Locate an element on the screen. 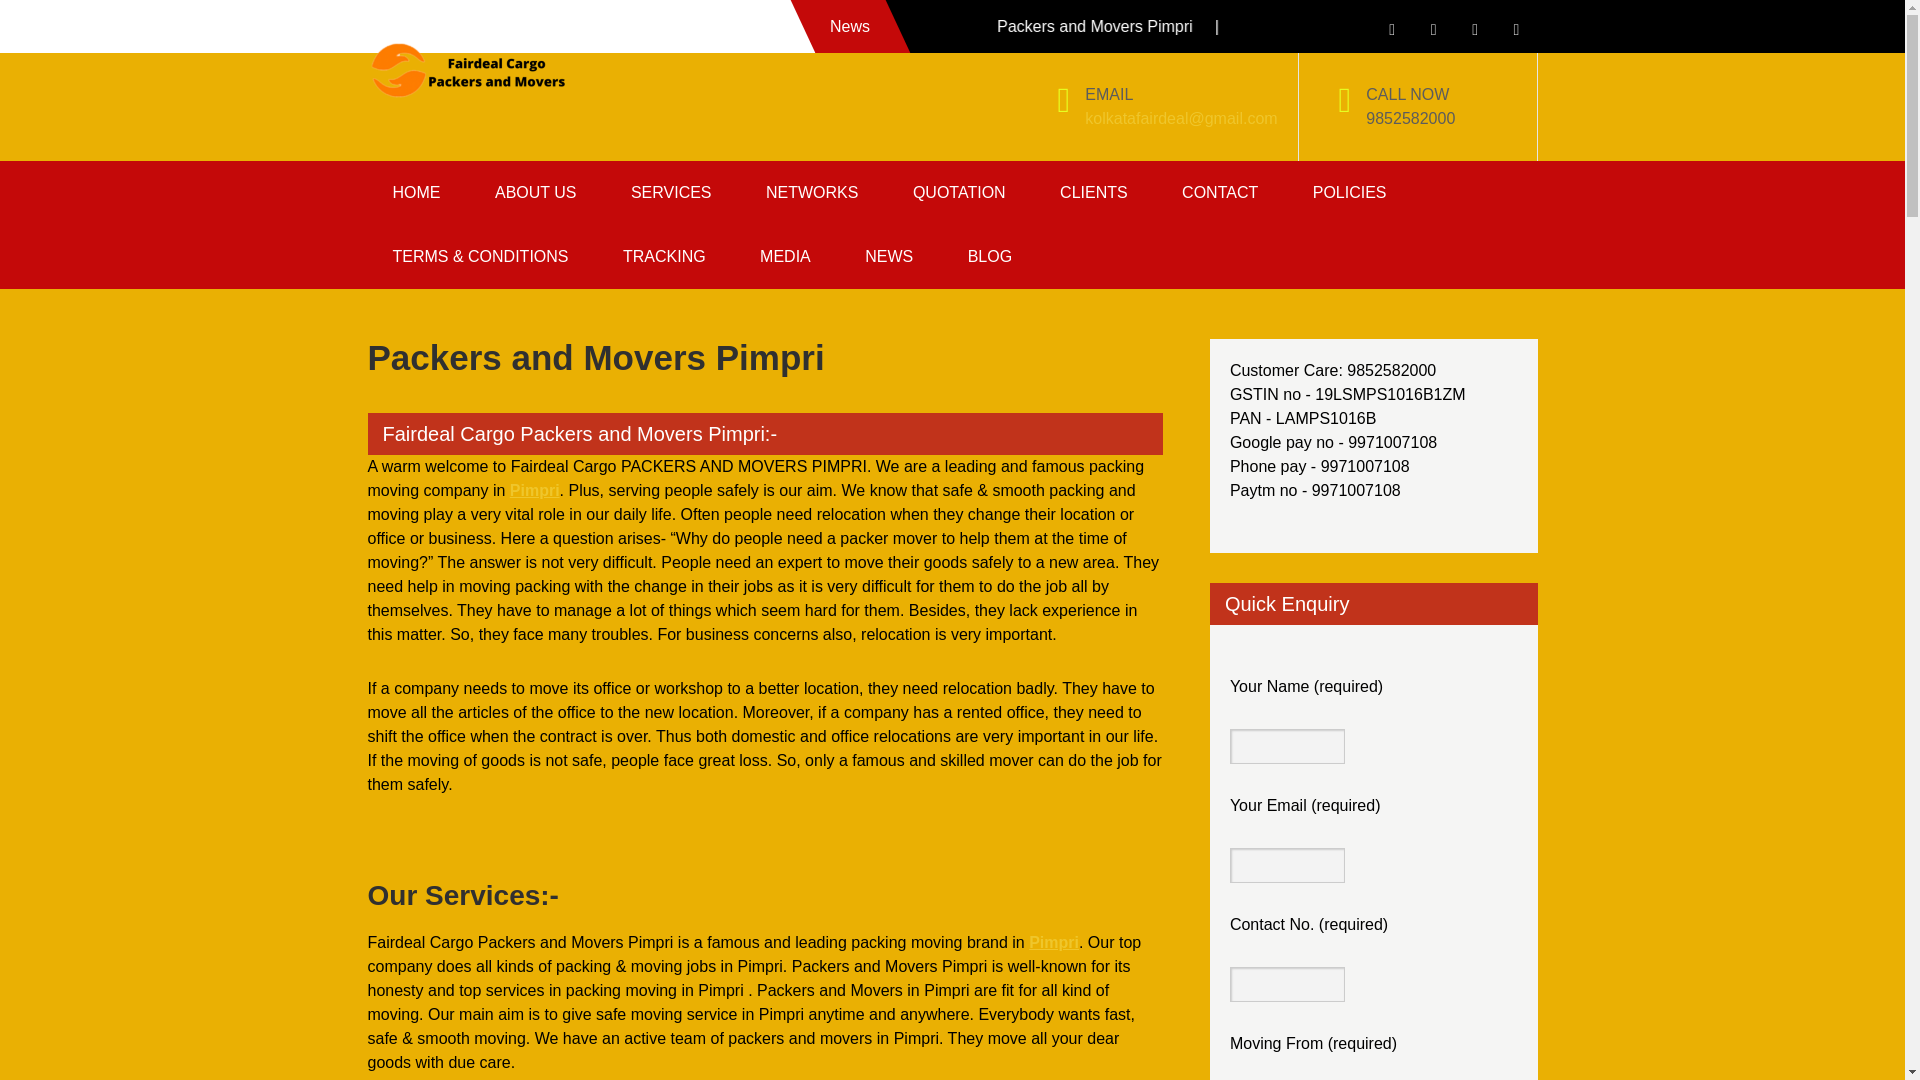  HOME is located at coordinates (417, 192).